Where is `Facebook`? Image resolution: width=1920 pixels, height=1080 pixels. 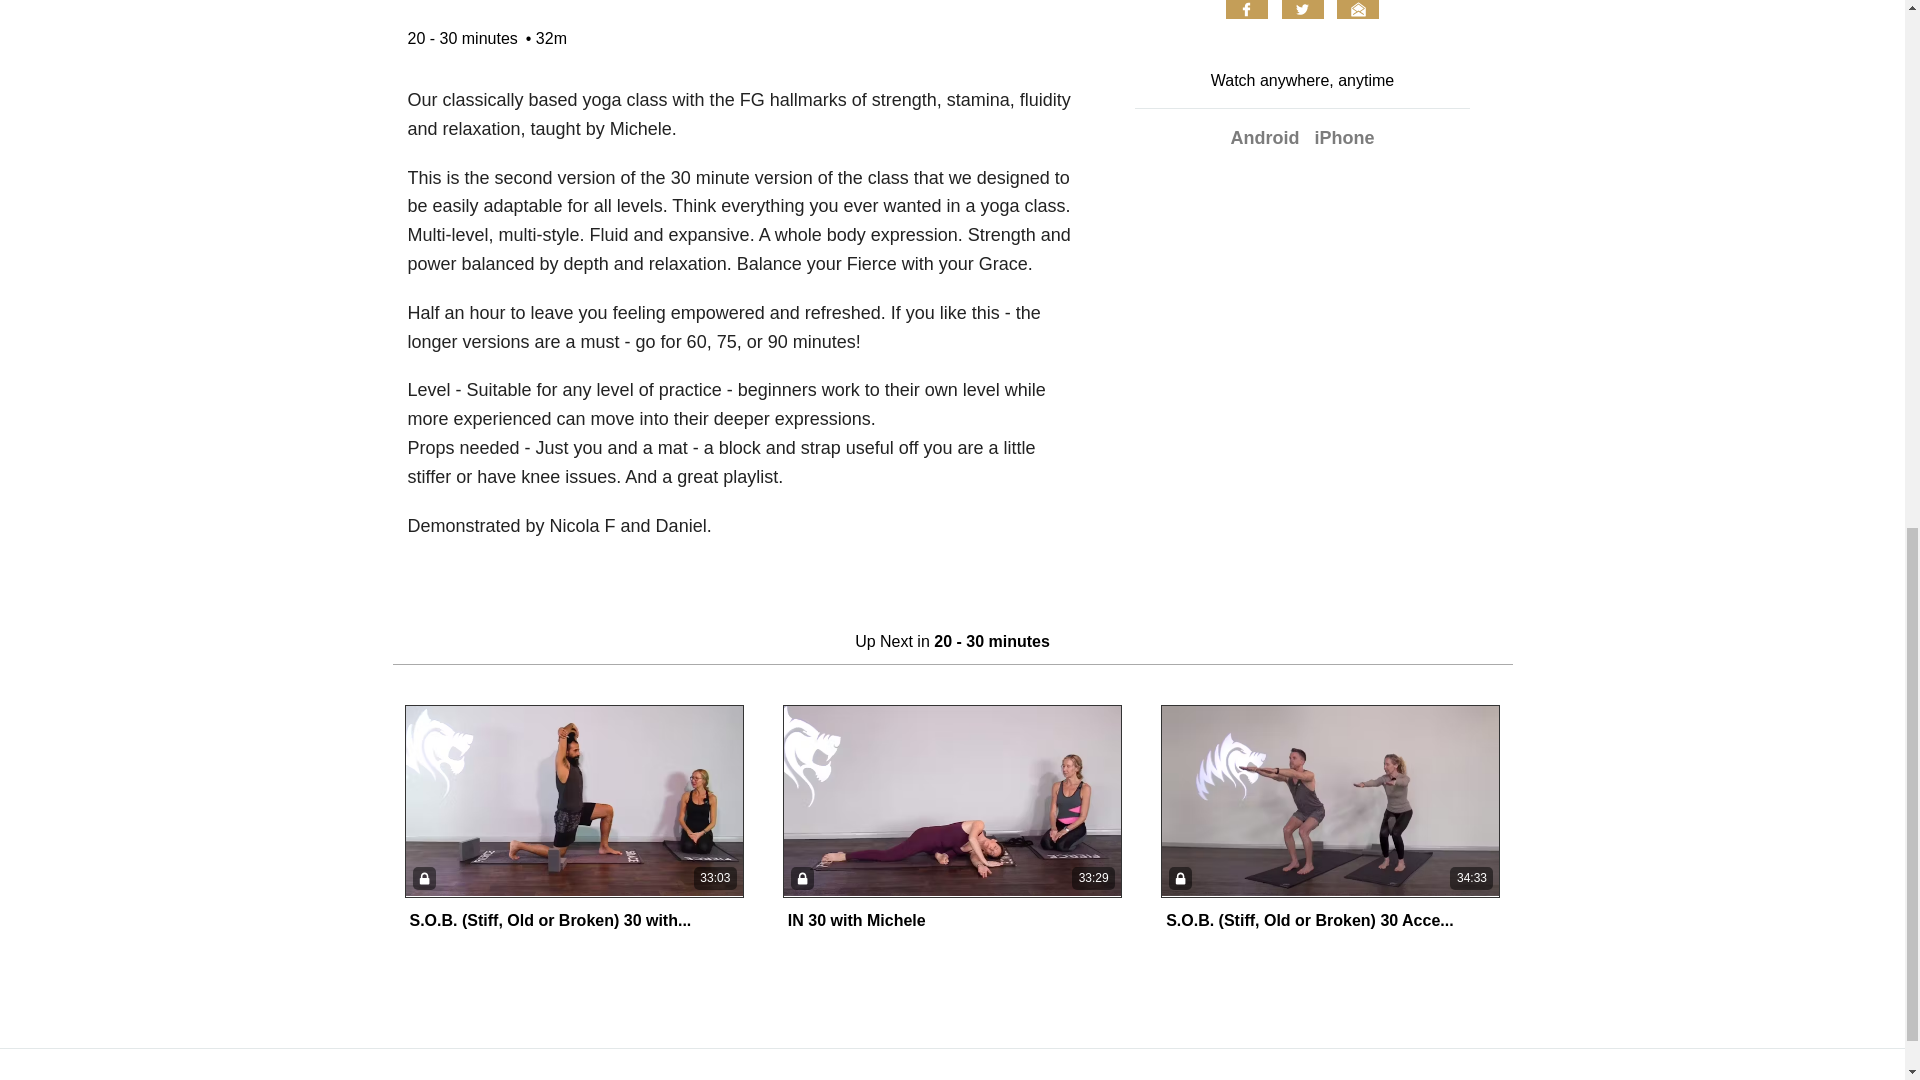
Facebook is located at coordinates (1246, 10).